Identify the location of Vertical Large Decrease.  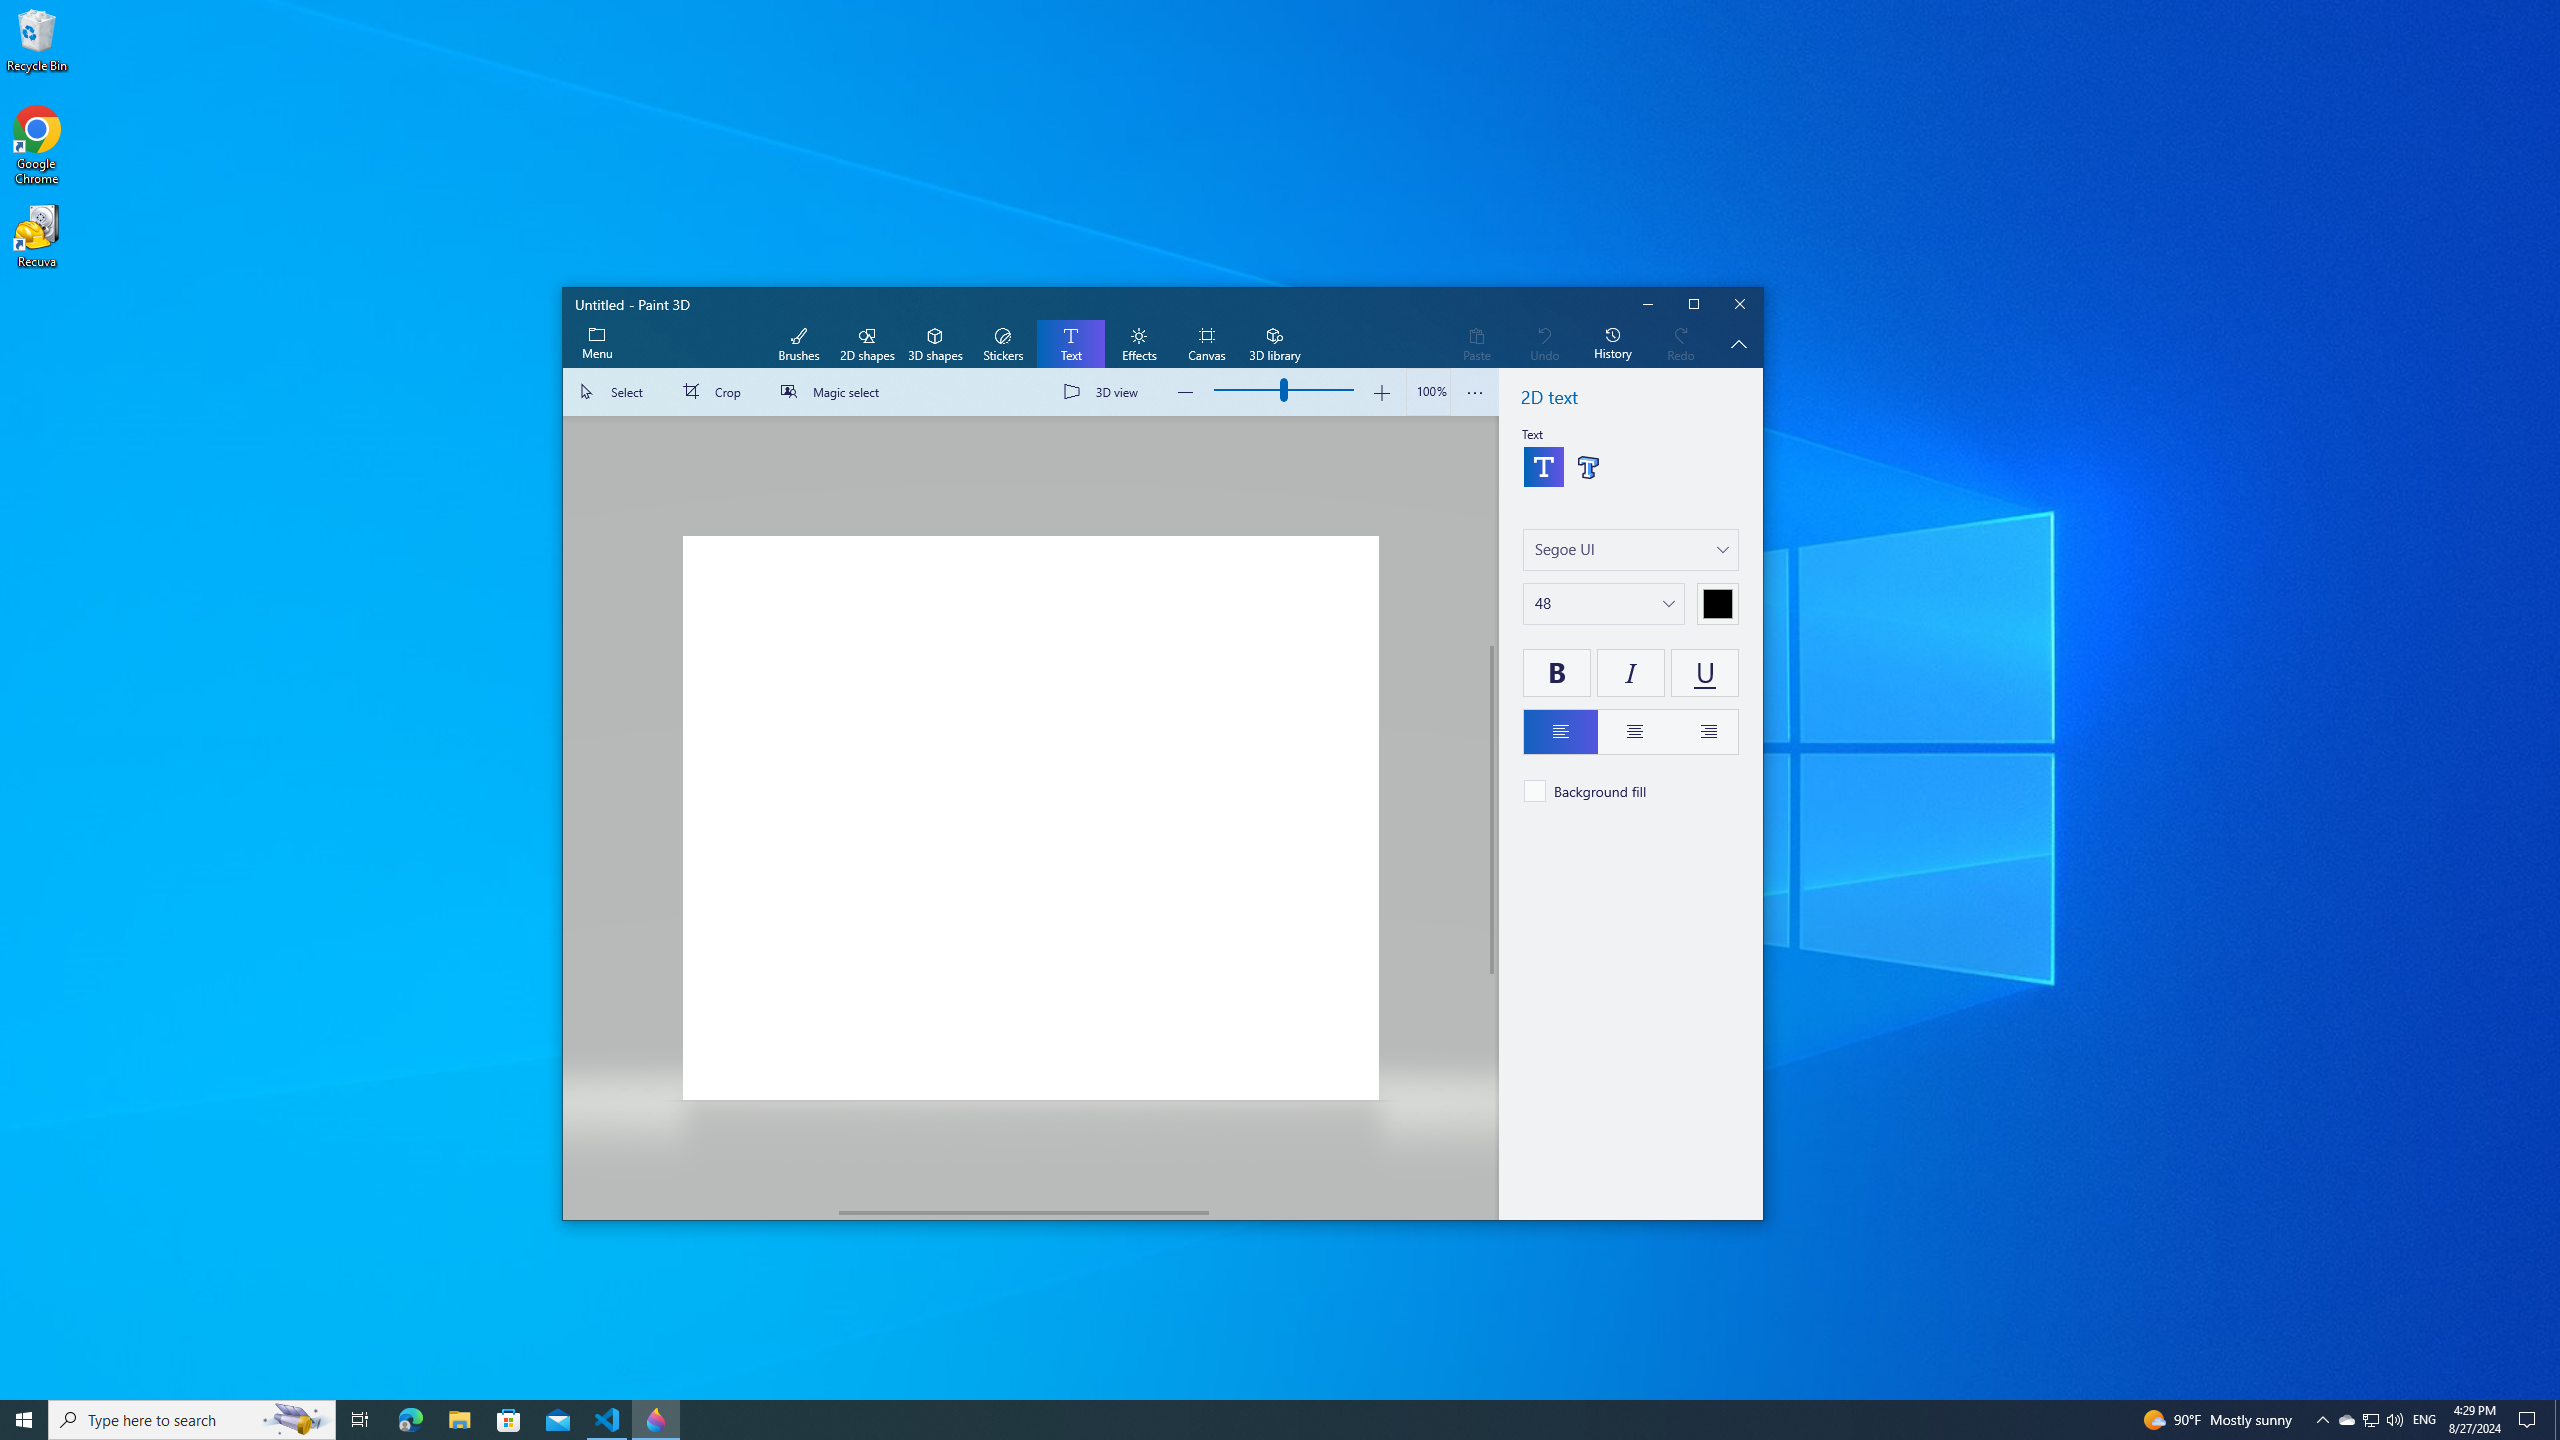
(1492, 531).